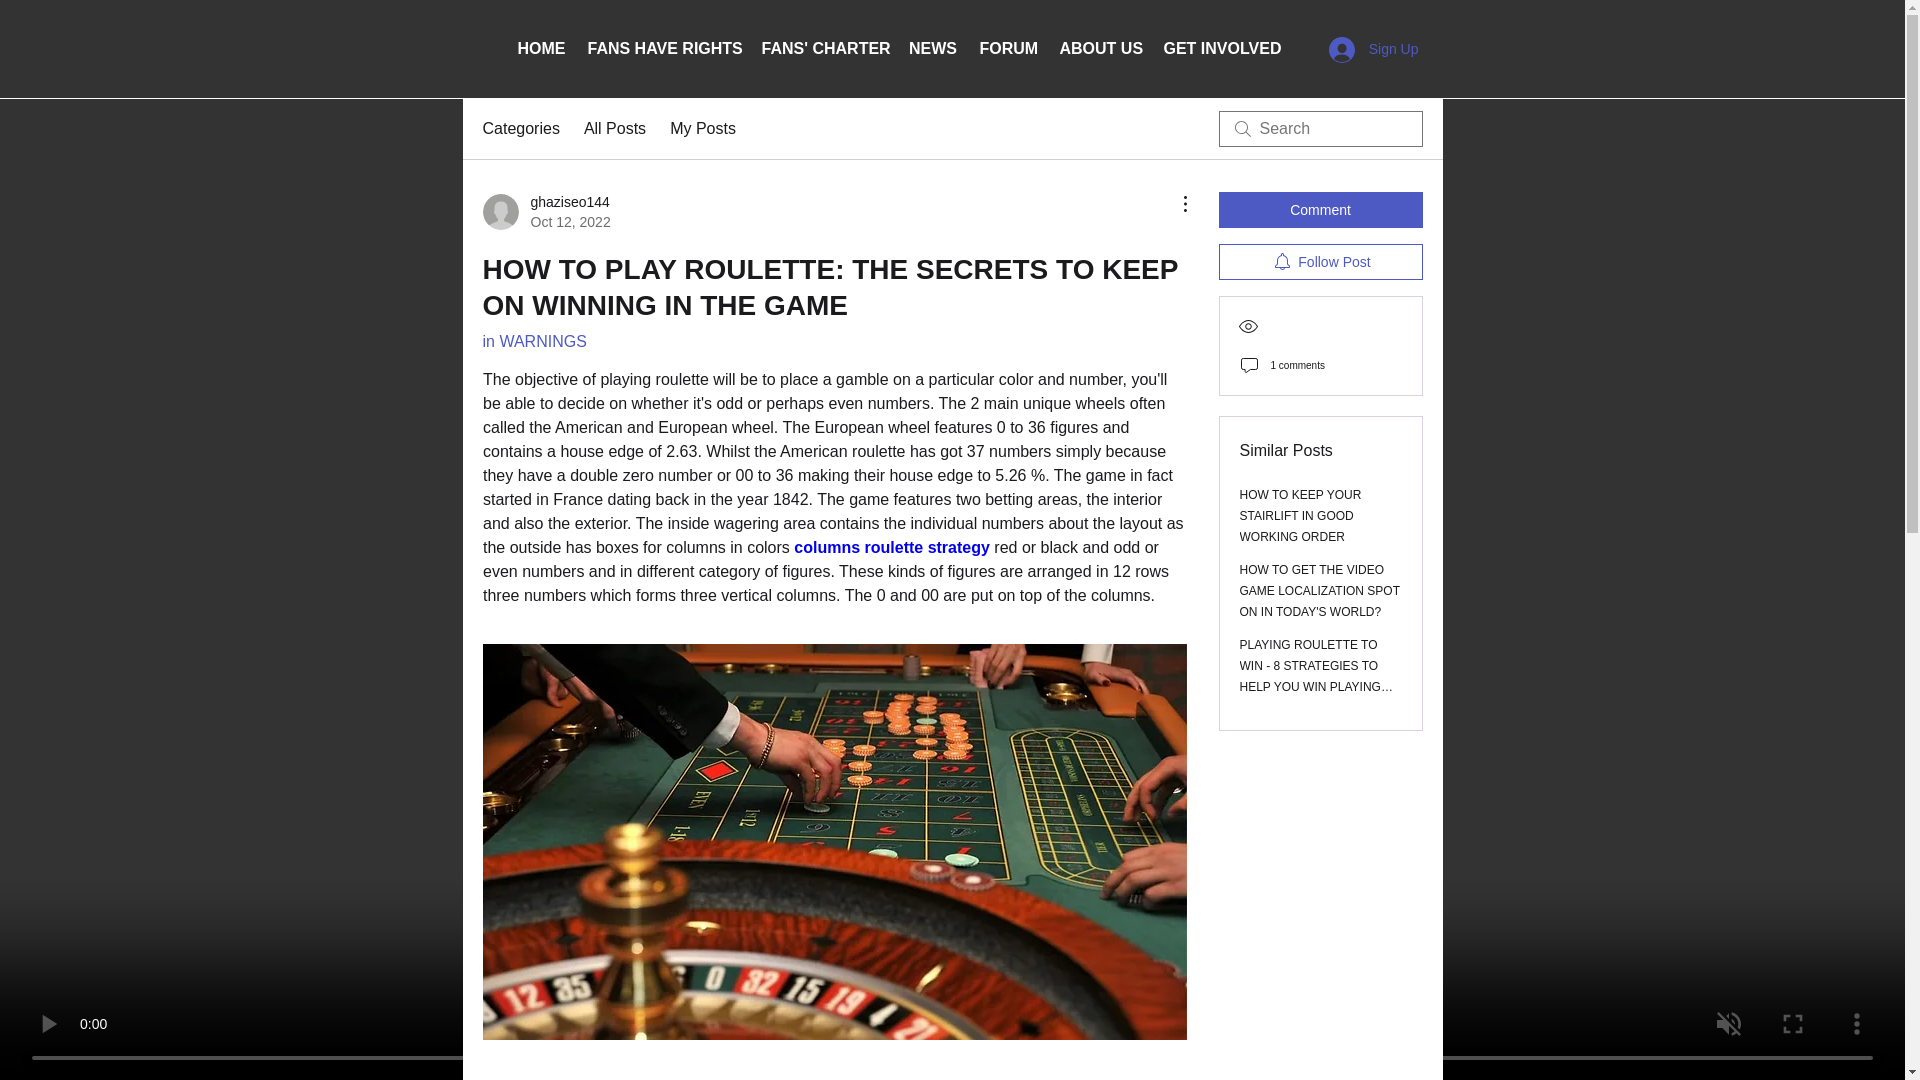 This screenshot has height=1080, width=1920. I want to click on Comment, so click(1320, 210).